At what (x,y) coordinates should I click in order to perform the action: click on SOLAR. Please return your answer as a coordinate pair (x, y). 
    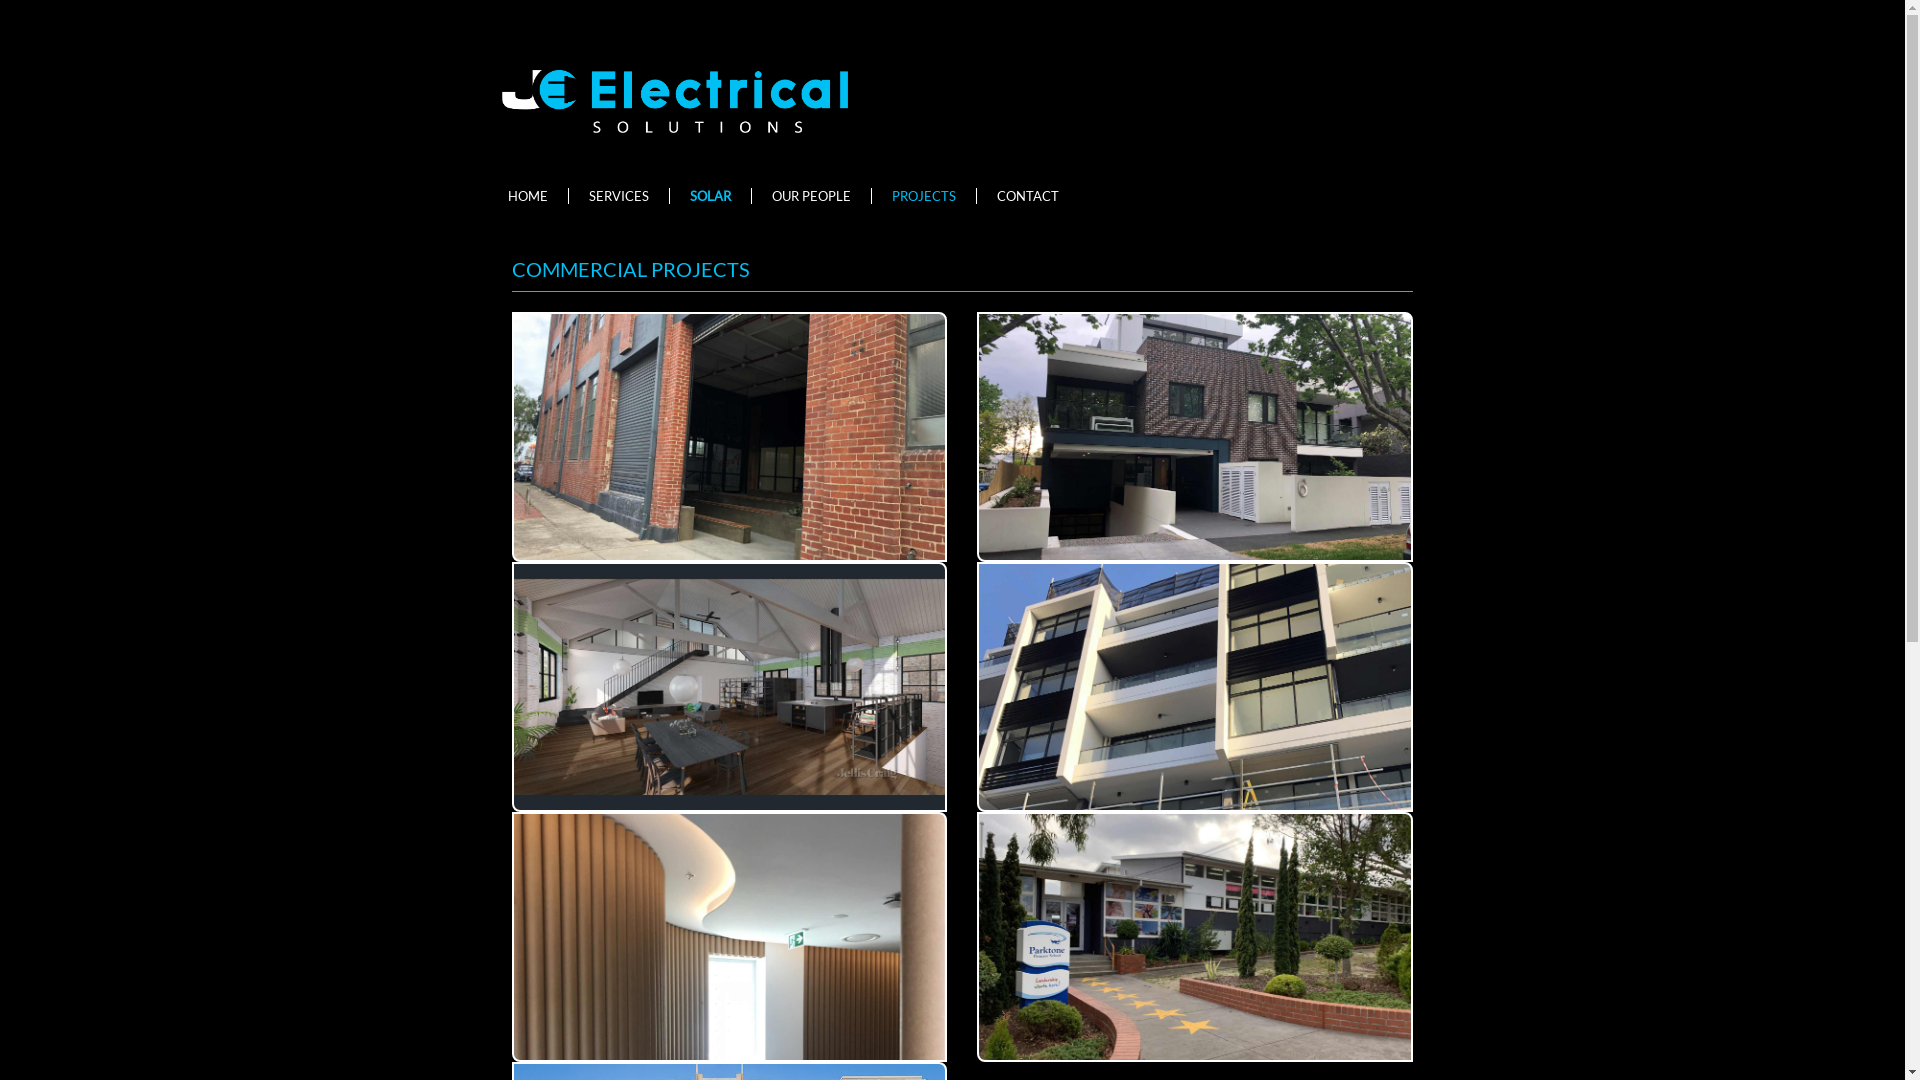
    Looking at the image, I should click on (716, 196).